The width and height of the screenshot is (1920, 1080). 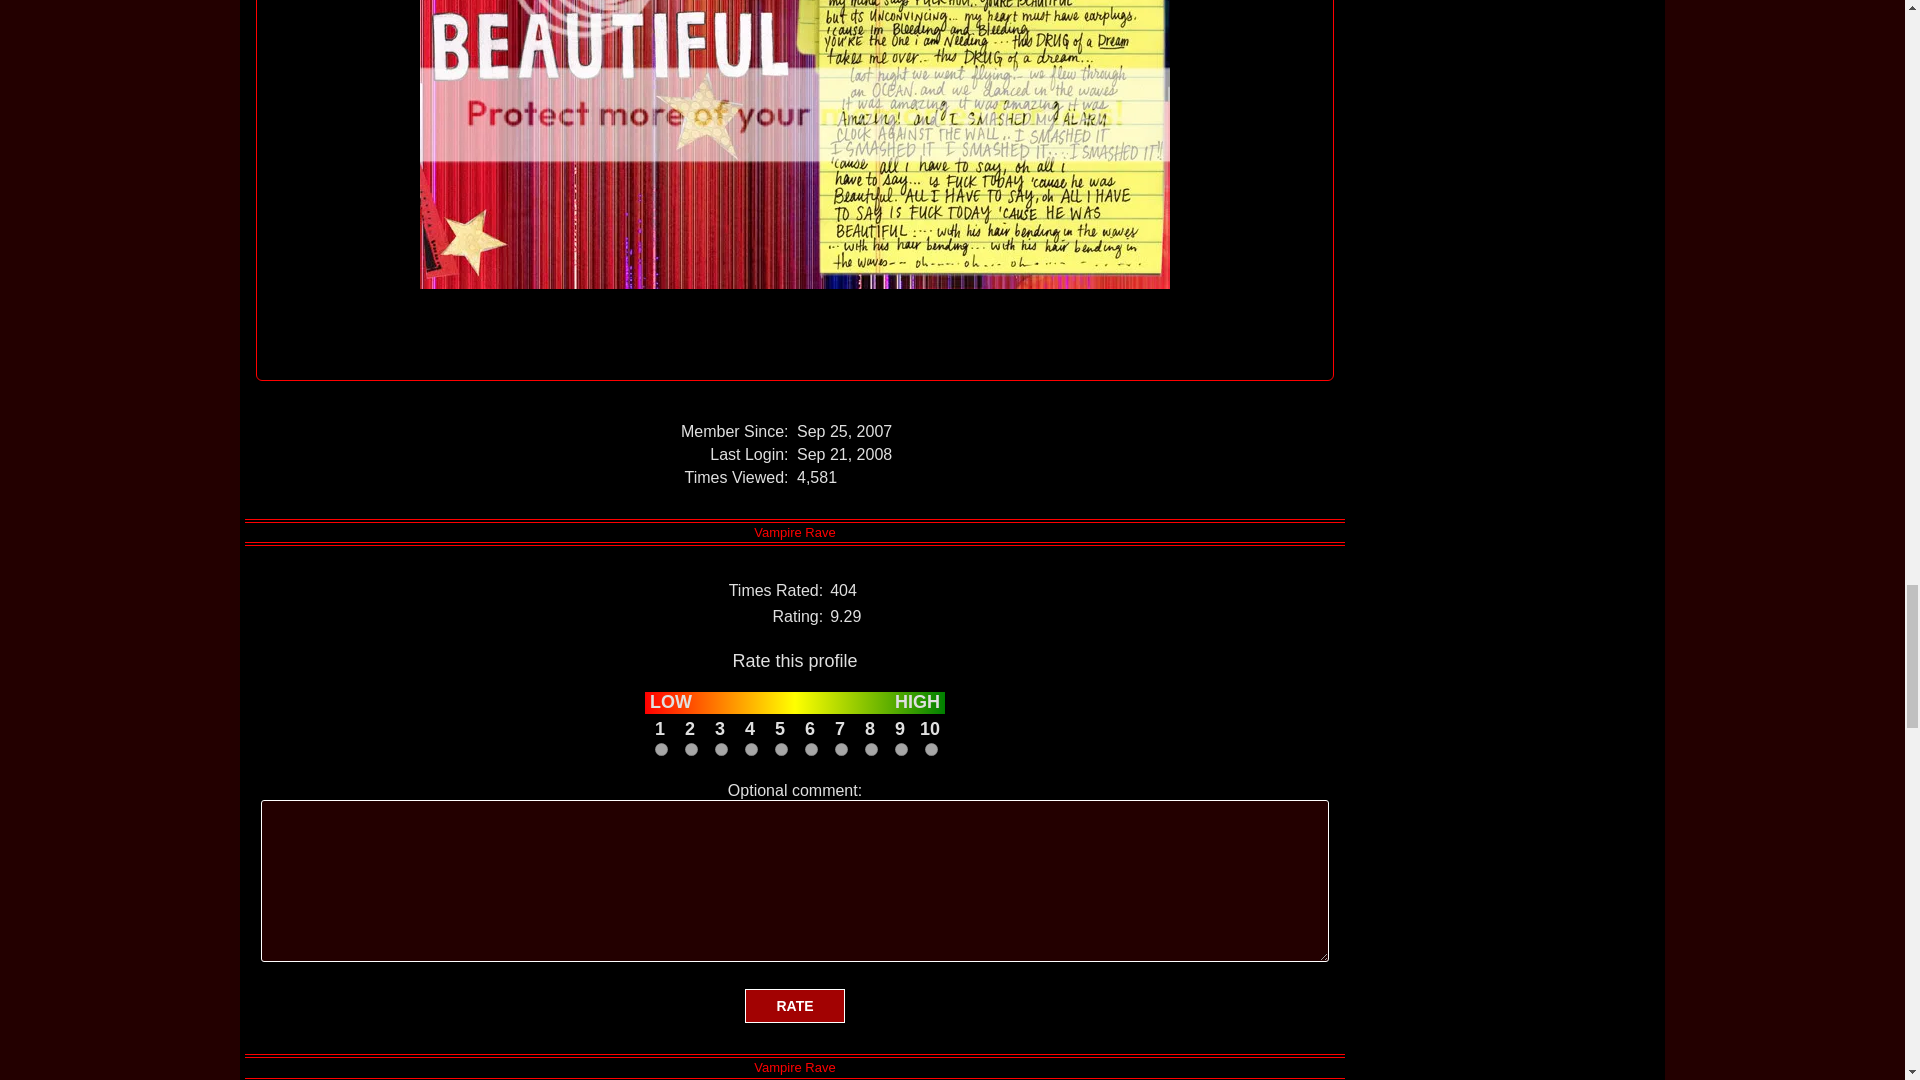 What do you see at coordinates (720, 750) in the screenshot?
I see `3` at bounding box center [720, 750].